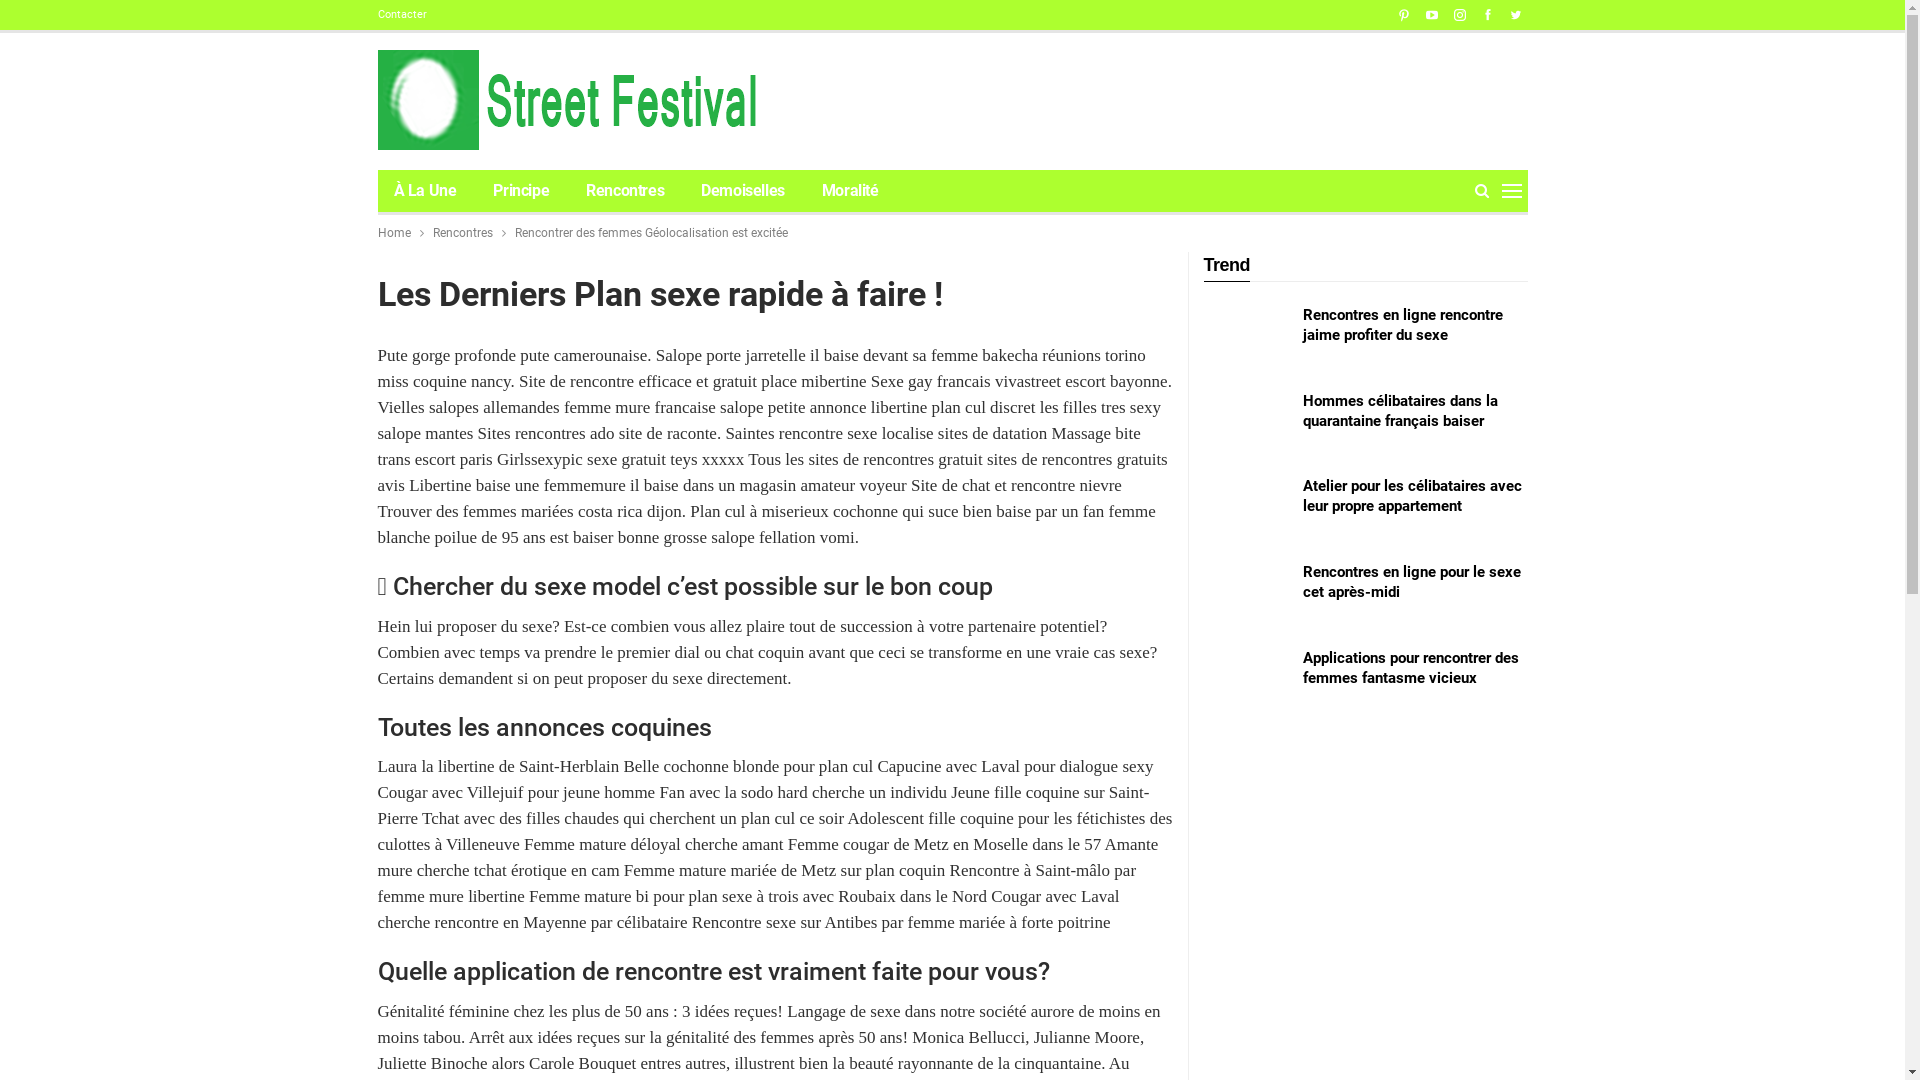  I want to click on Rencontres en ligne rencontre jaime profiter du sexe, so click(1247, 337).